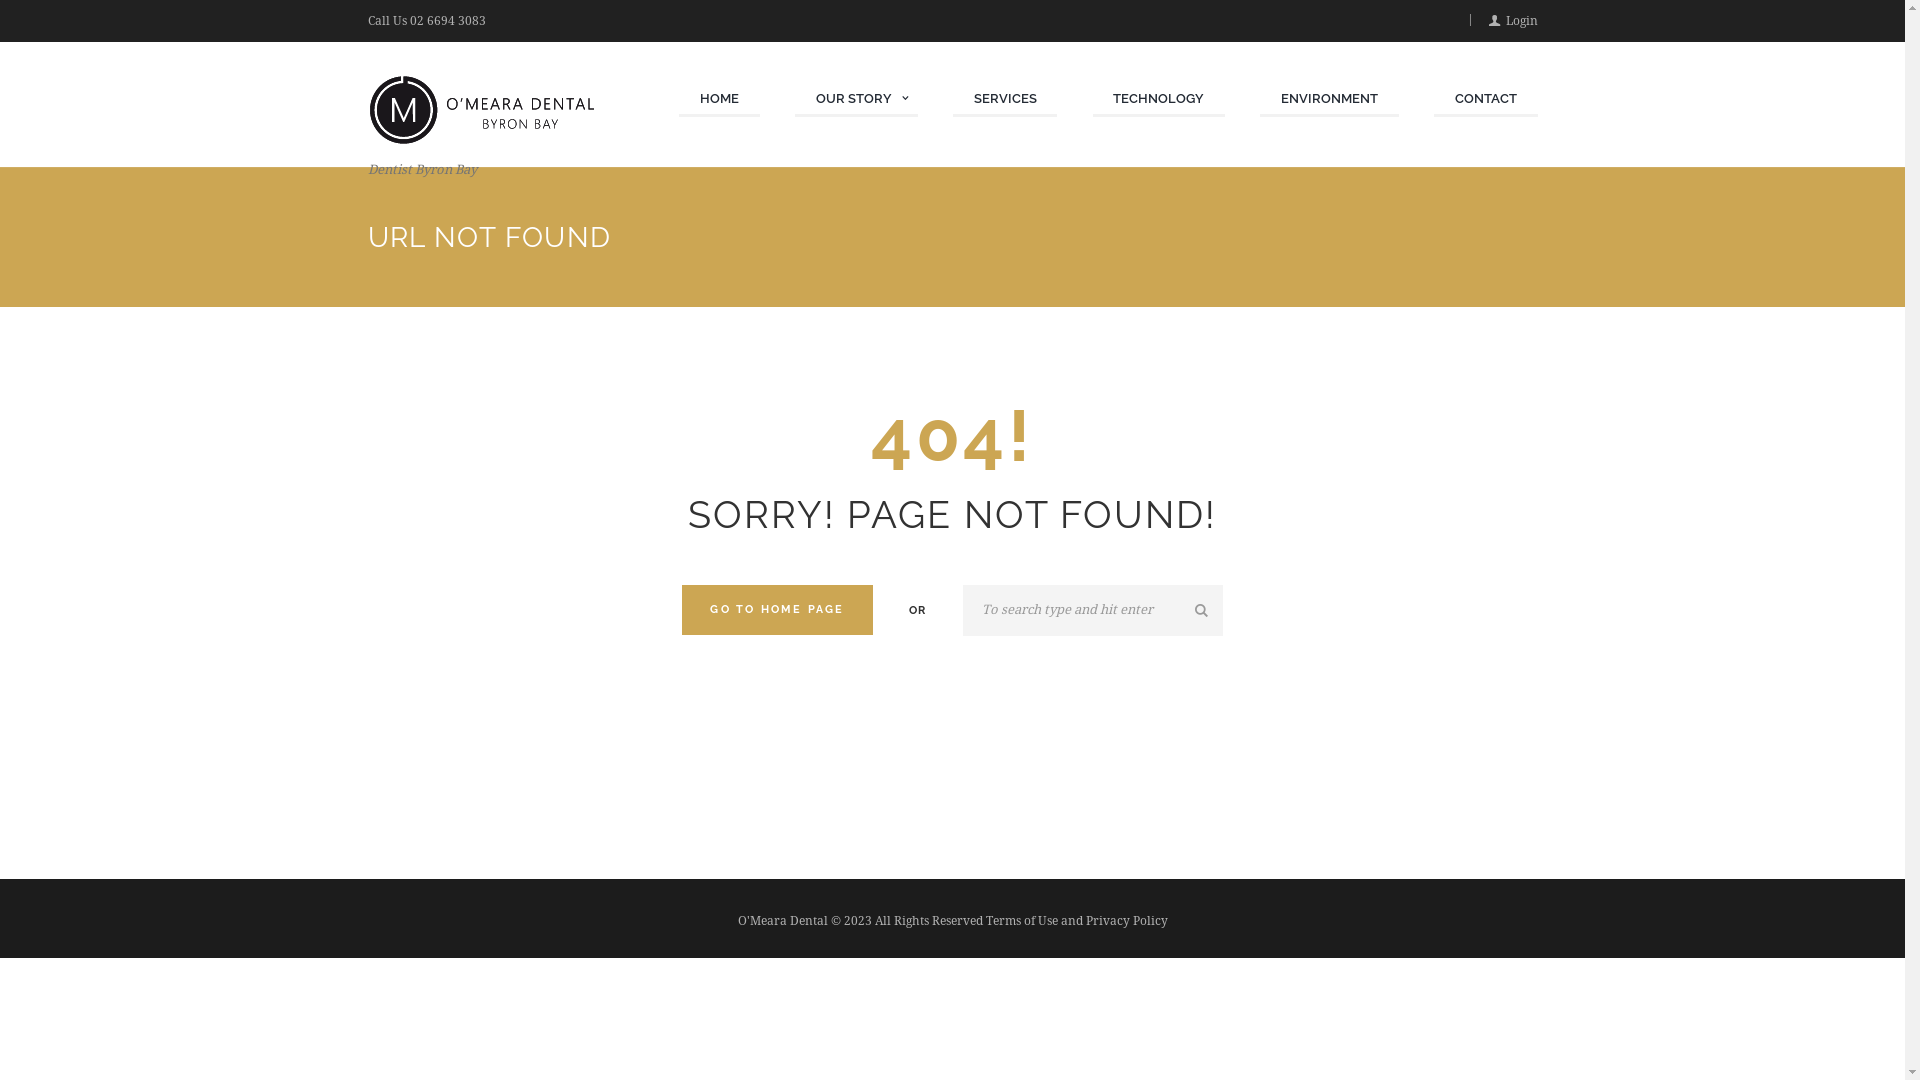 This screenshot has width=1920, height=1080. What do you see at coordinates (1486, 100) in the screenshot?
I see `CONTACT` at bounding box center [1486, 100].